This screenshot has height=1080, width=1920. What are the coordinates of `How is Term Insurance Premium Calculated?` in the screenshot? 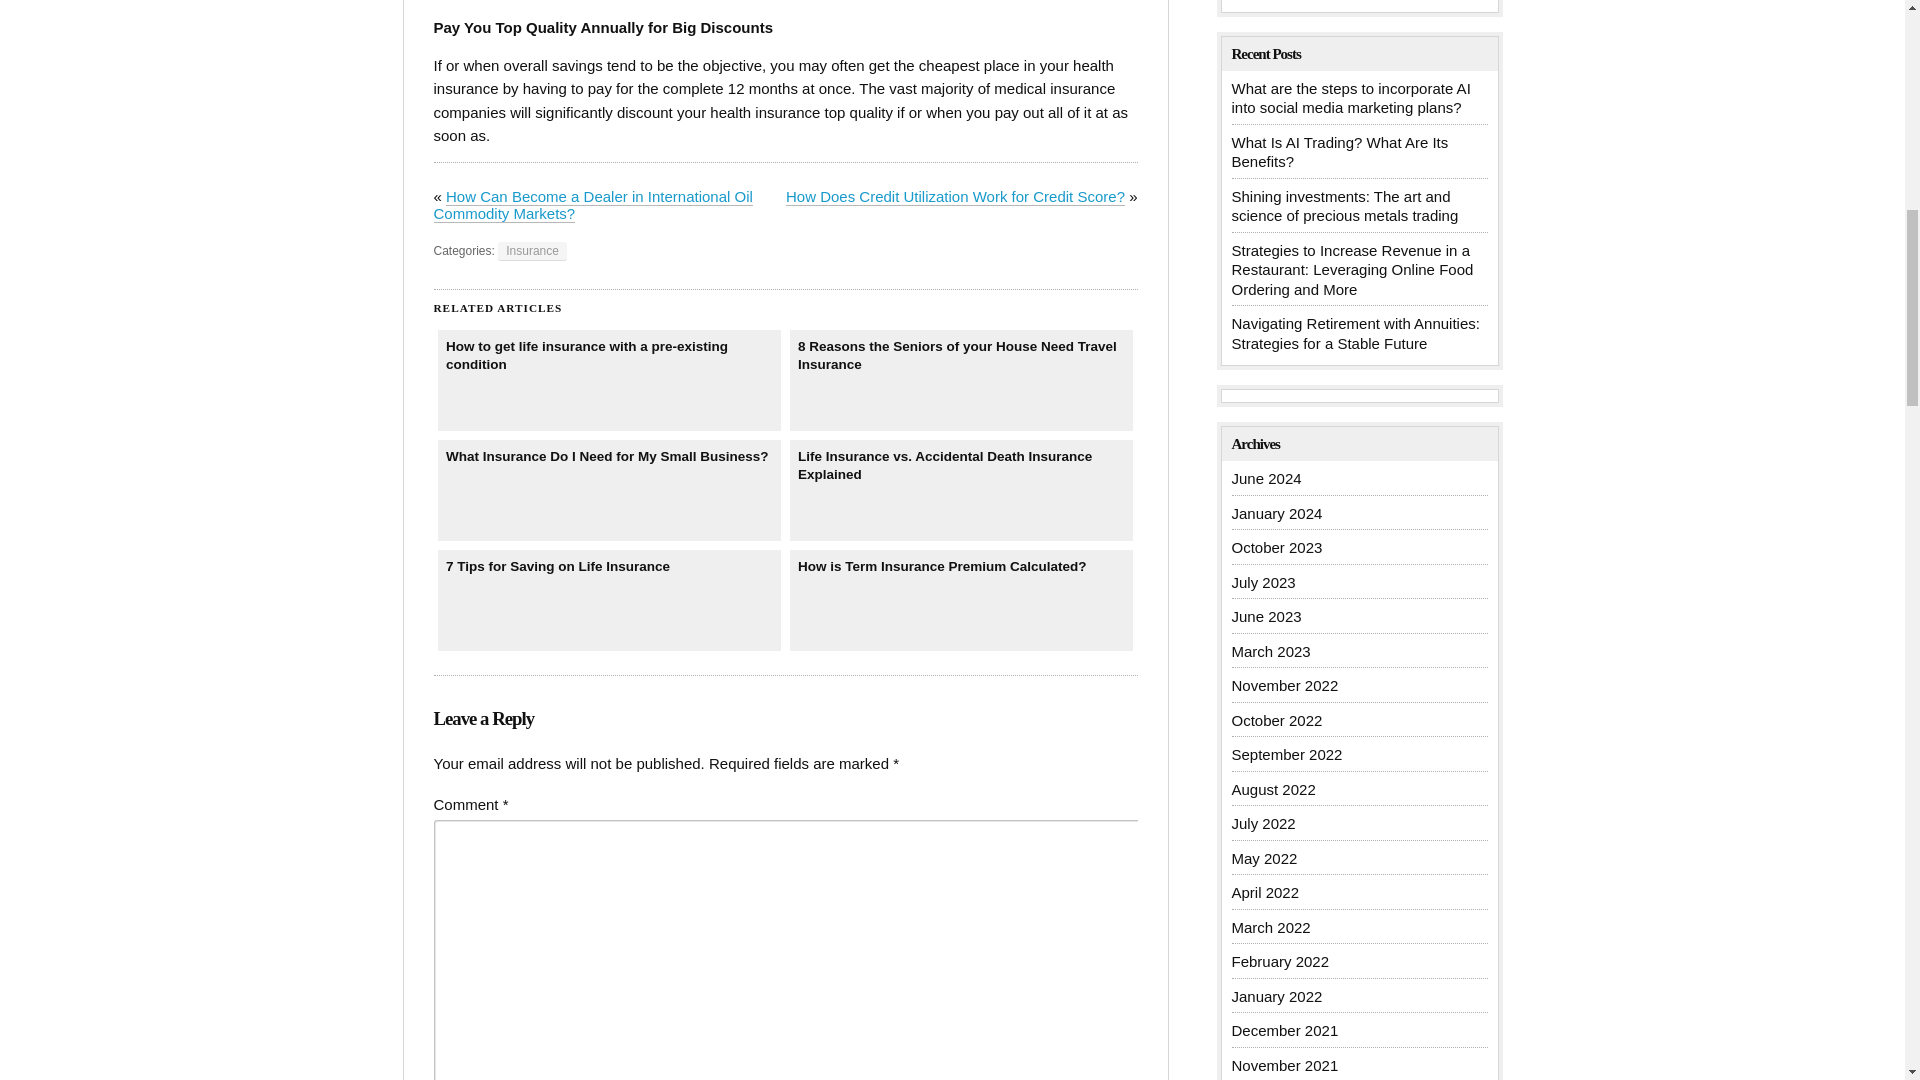 It's located at (962, 600).